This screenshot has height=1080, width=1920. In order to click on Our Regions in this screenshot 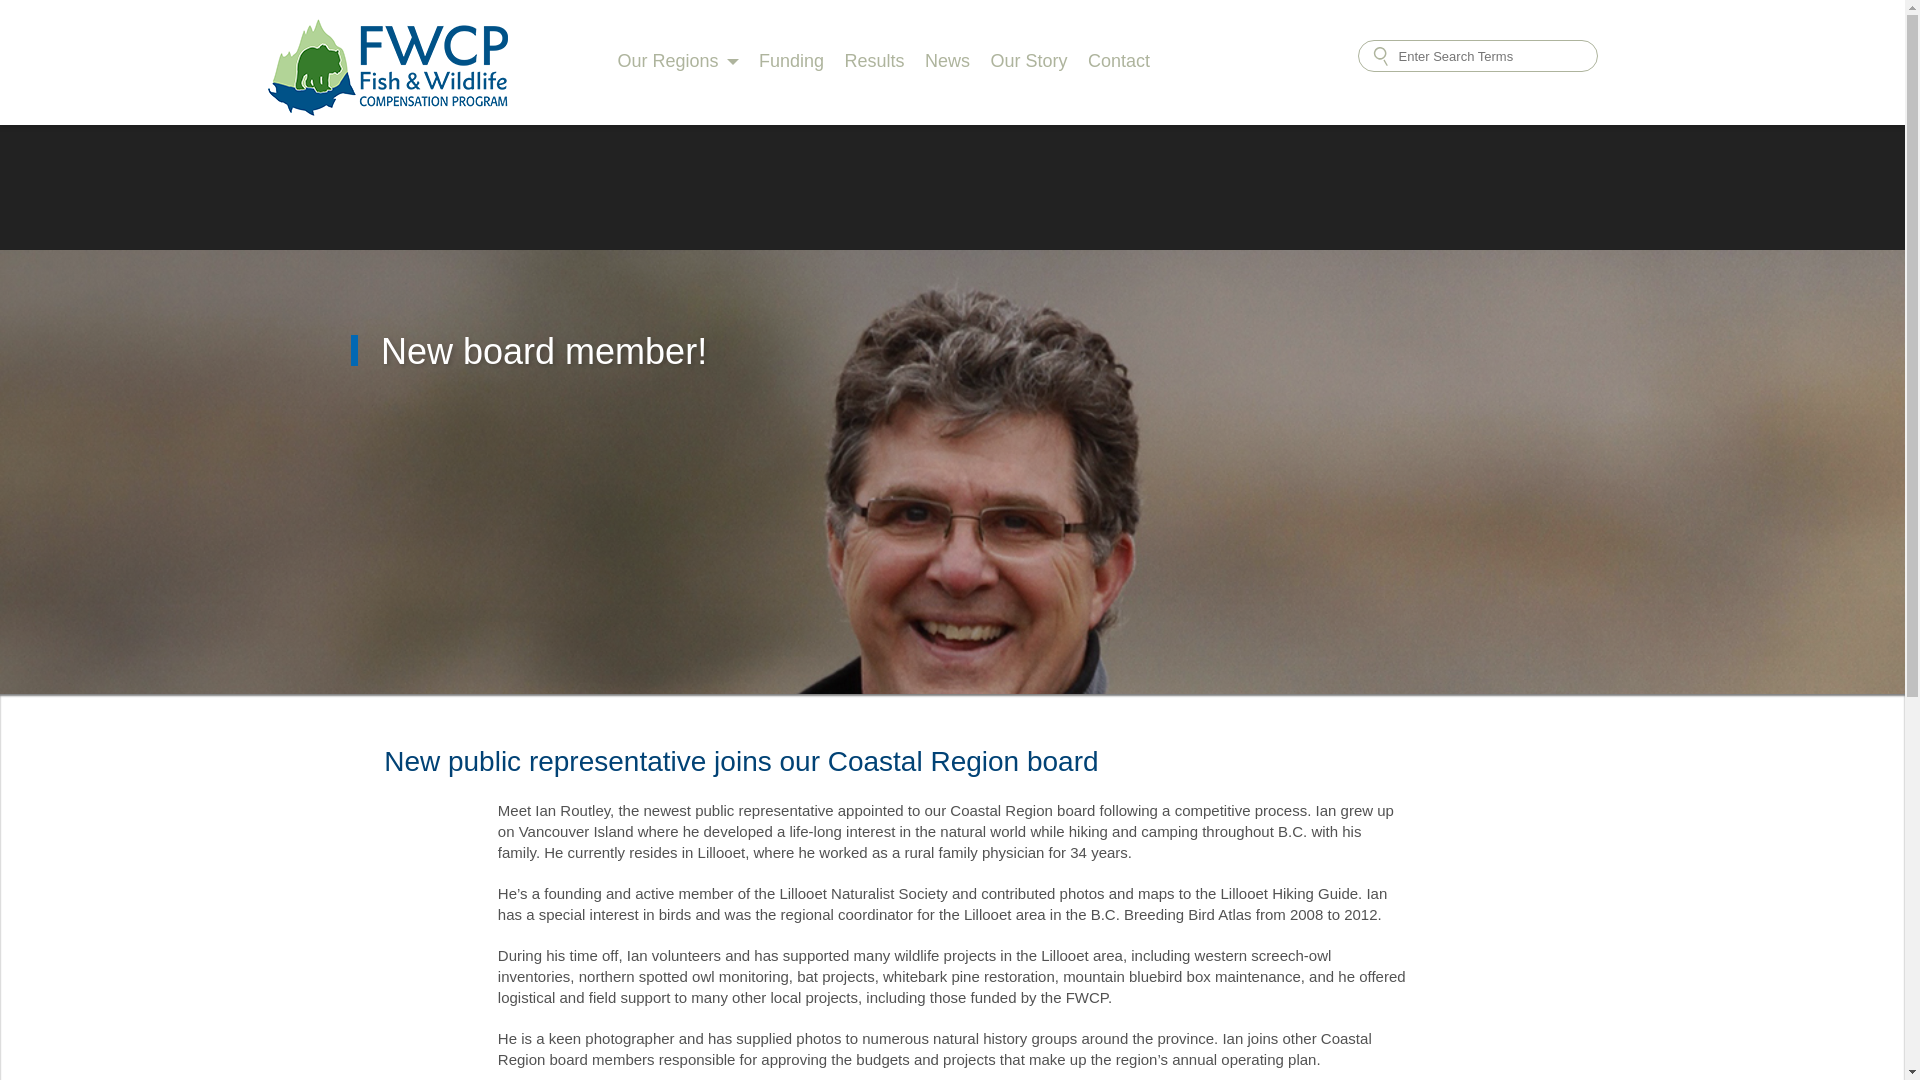, I will do `click(668, 62)`.